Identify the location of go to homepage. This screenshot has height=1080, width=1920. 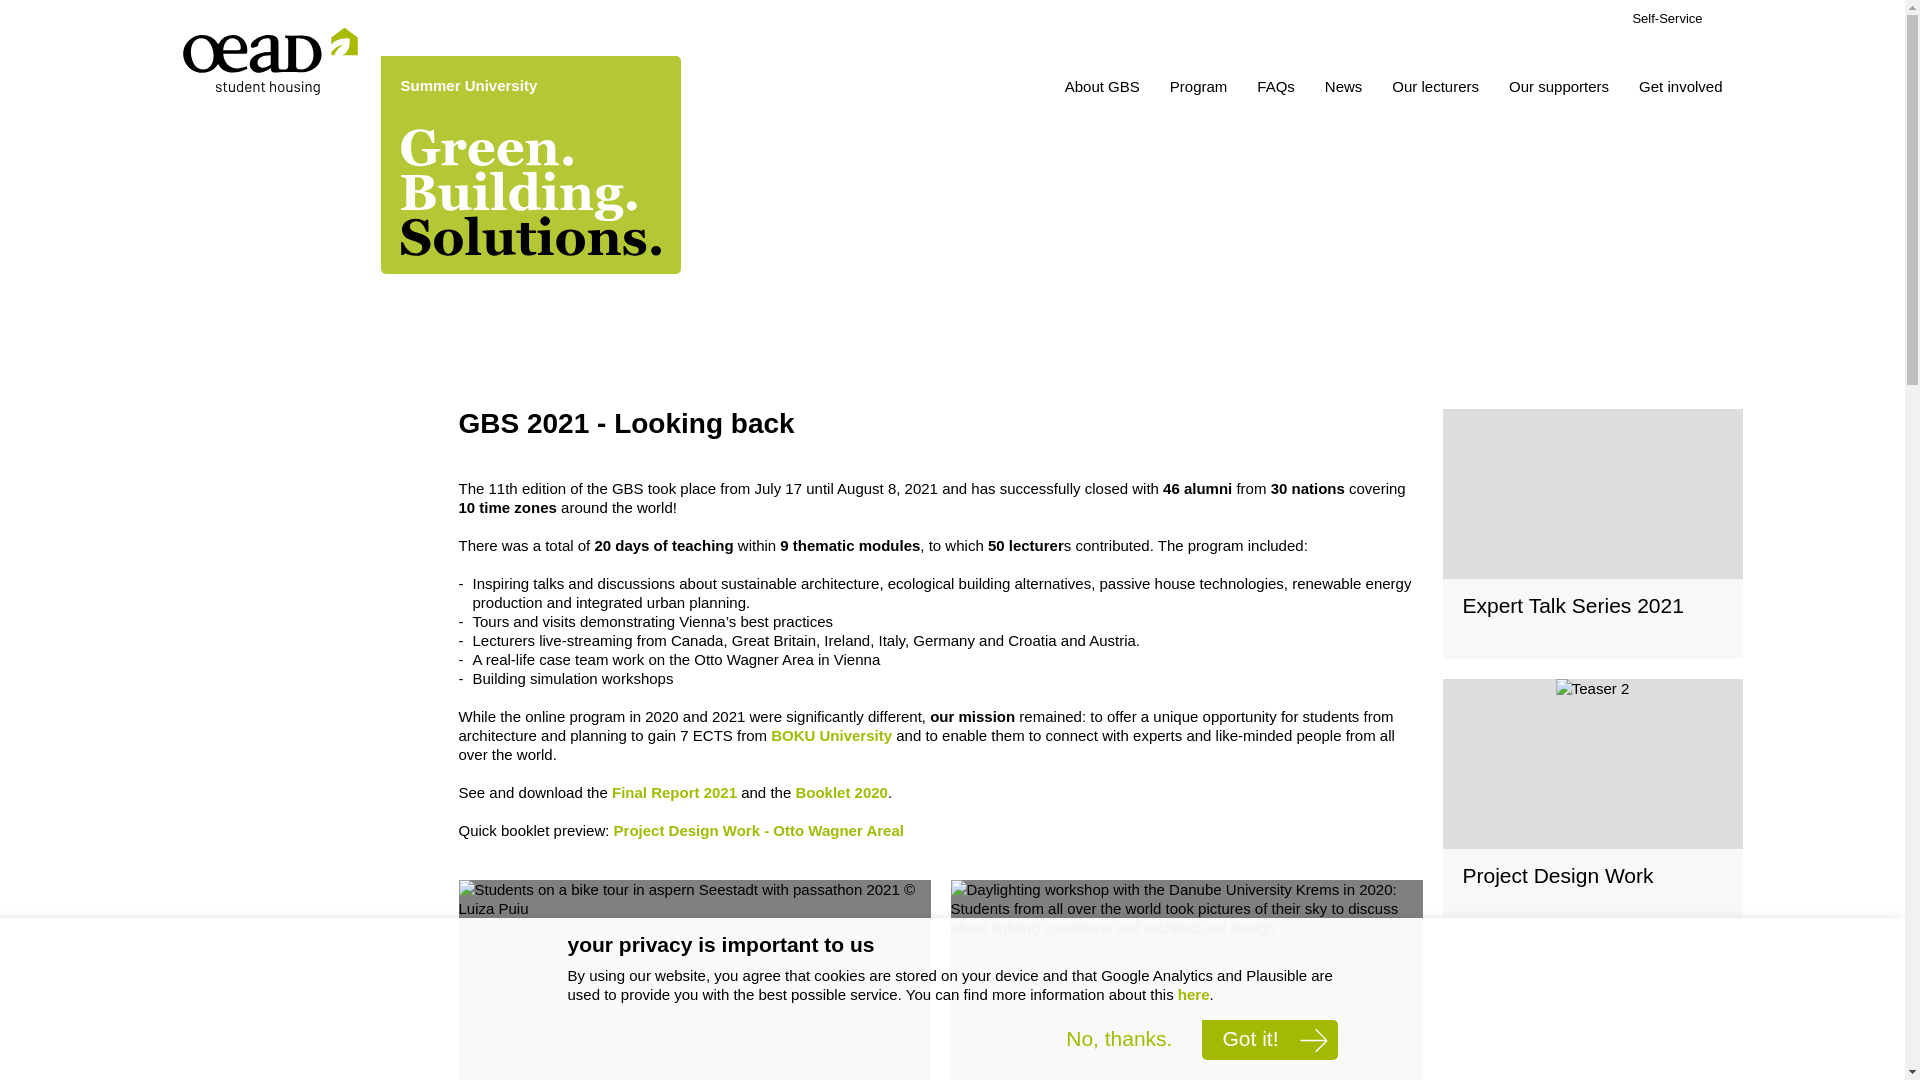
(270, 62).